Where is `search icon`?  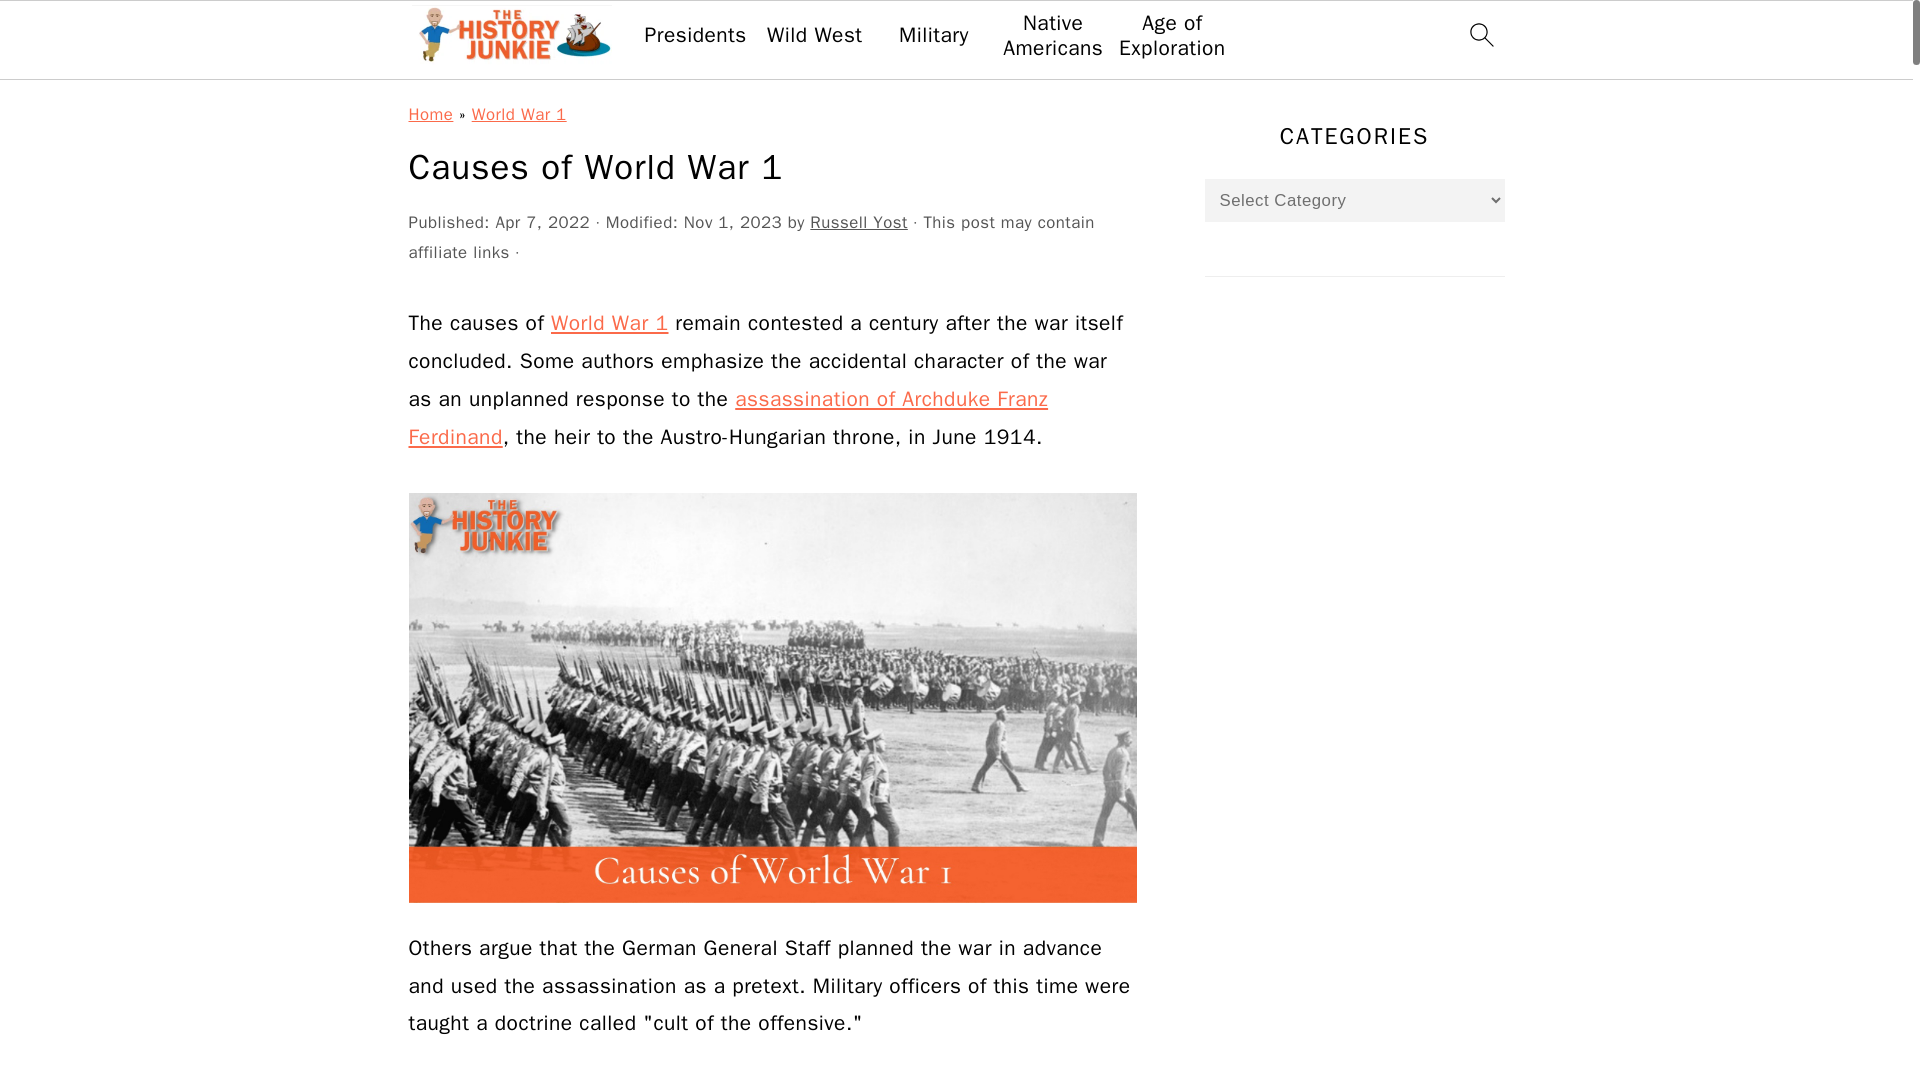
search icon is located at coordinates (1480, 41).